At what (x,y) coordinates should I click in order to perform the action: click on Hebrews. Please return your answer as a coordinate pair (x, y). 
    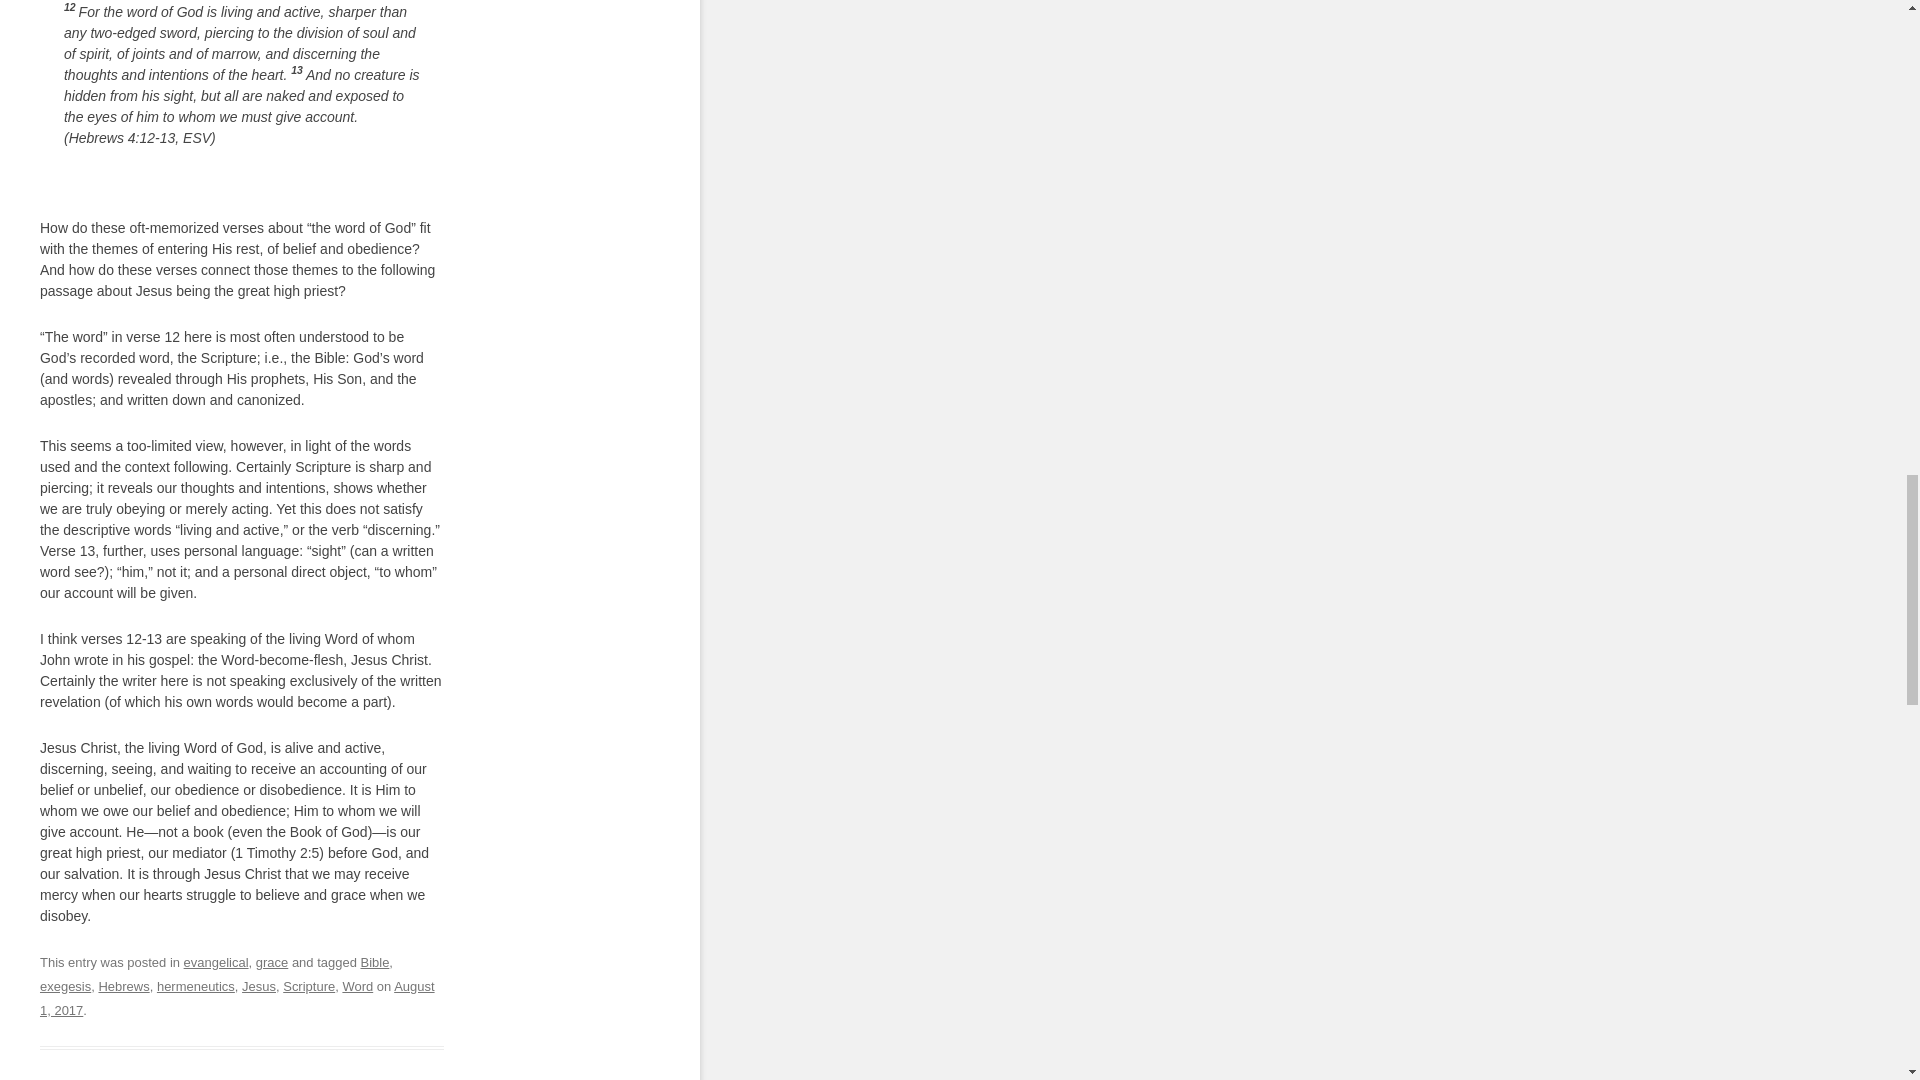
    Looking at the image, I should click on (123, 986).